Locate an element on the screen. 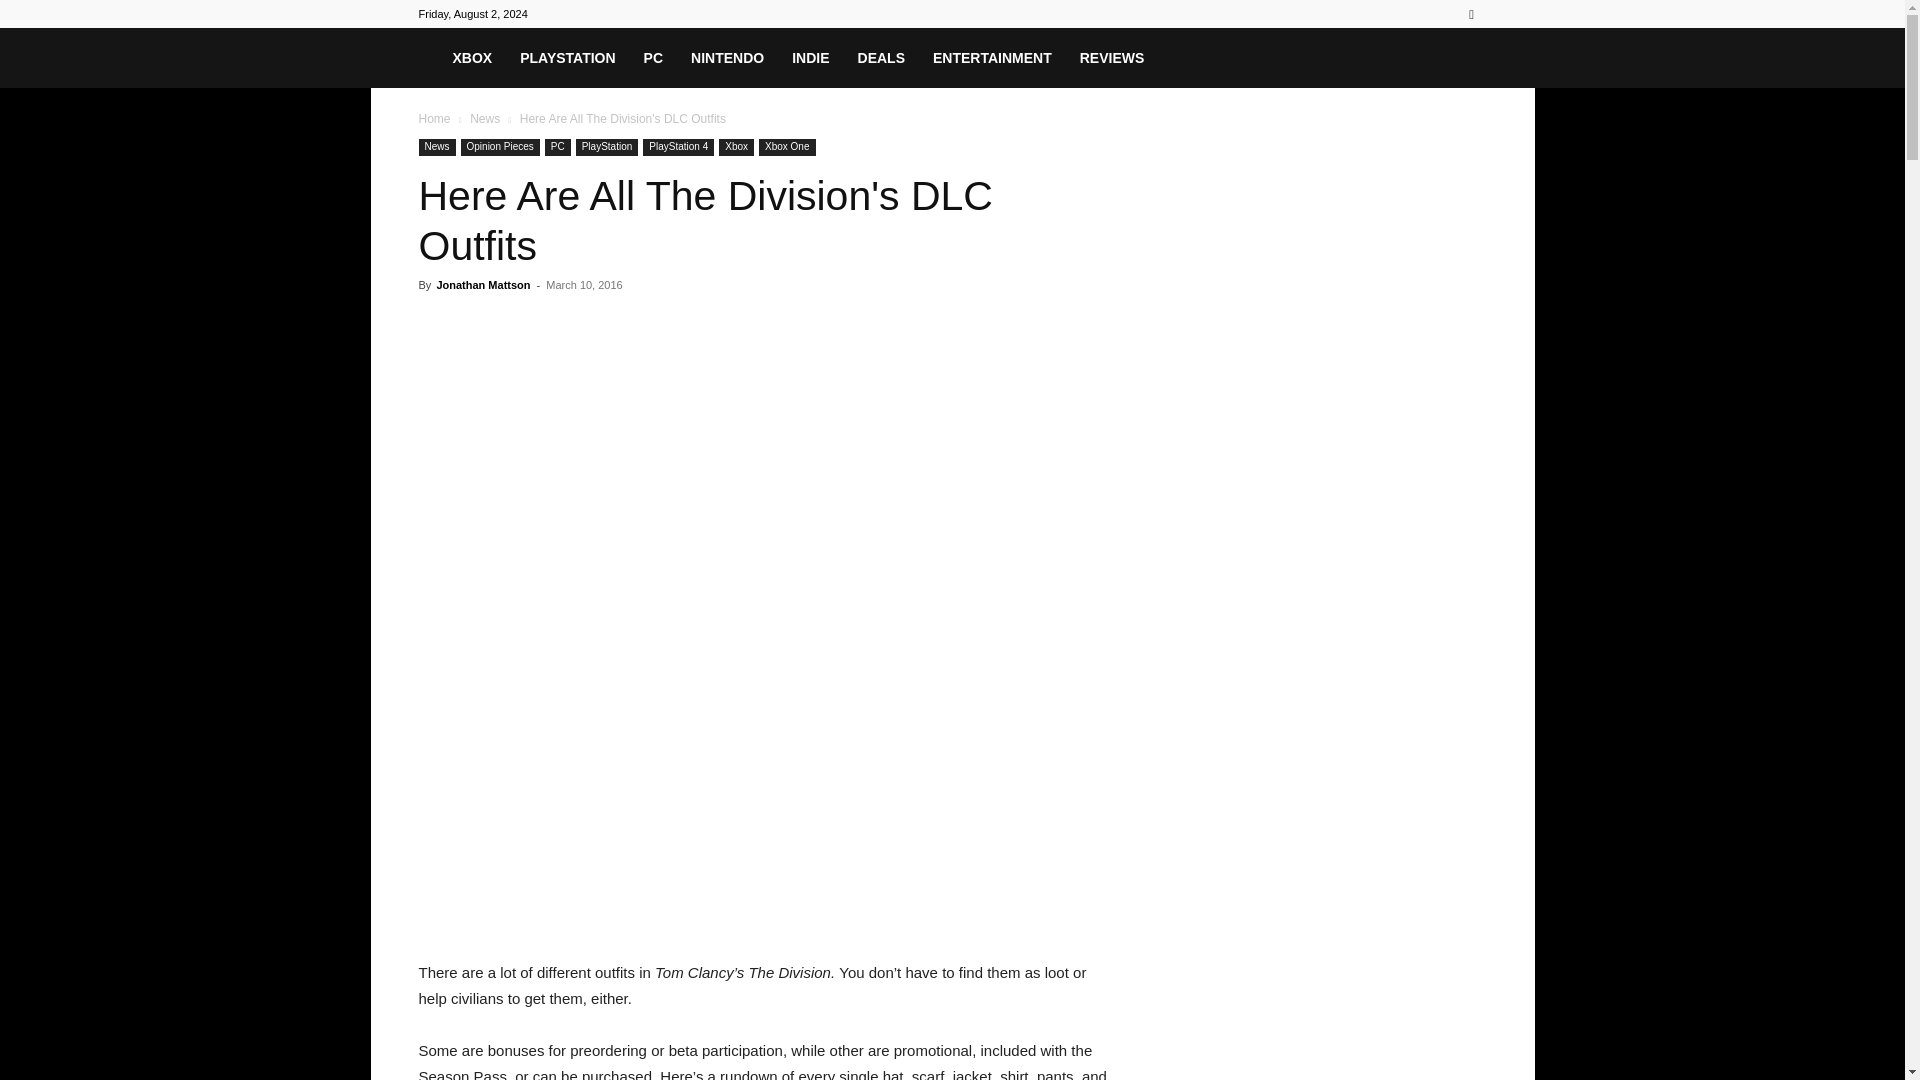  Real Game Media is located at coordinates (428, 57).